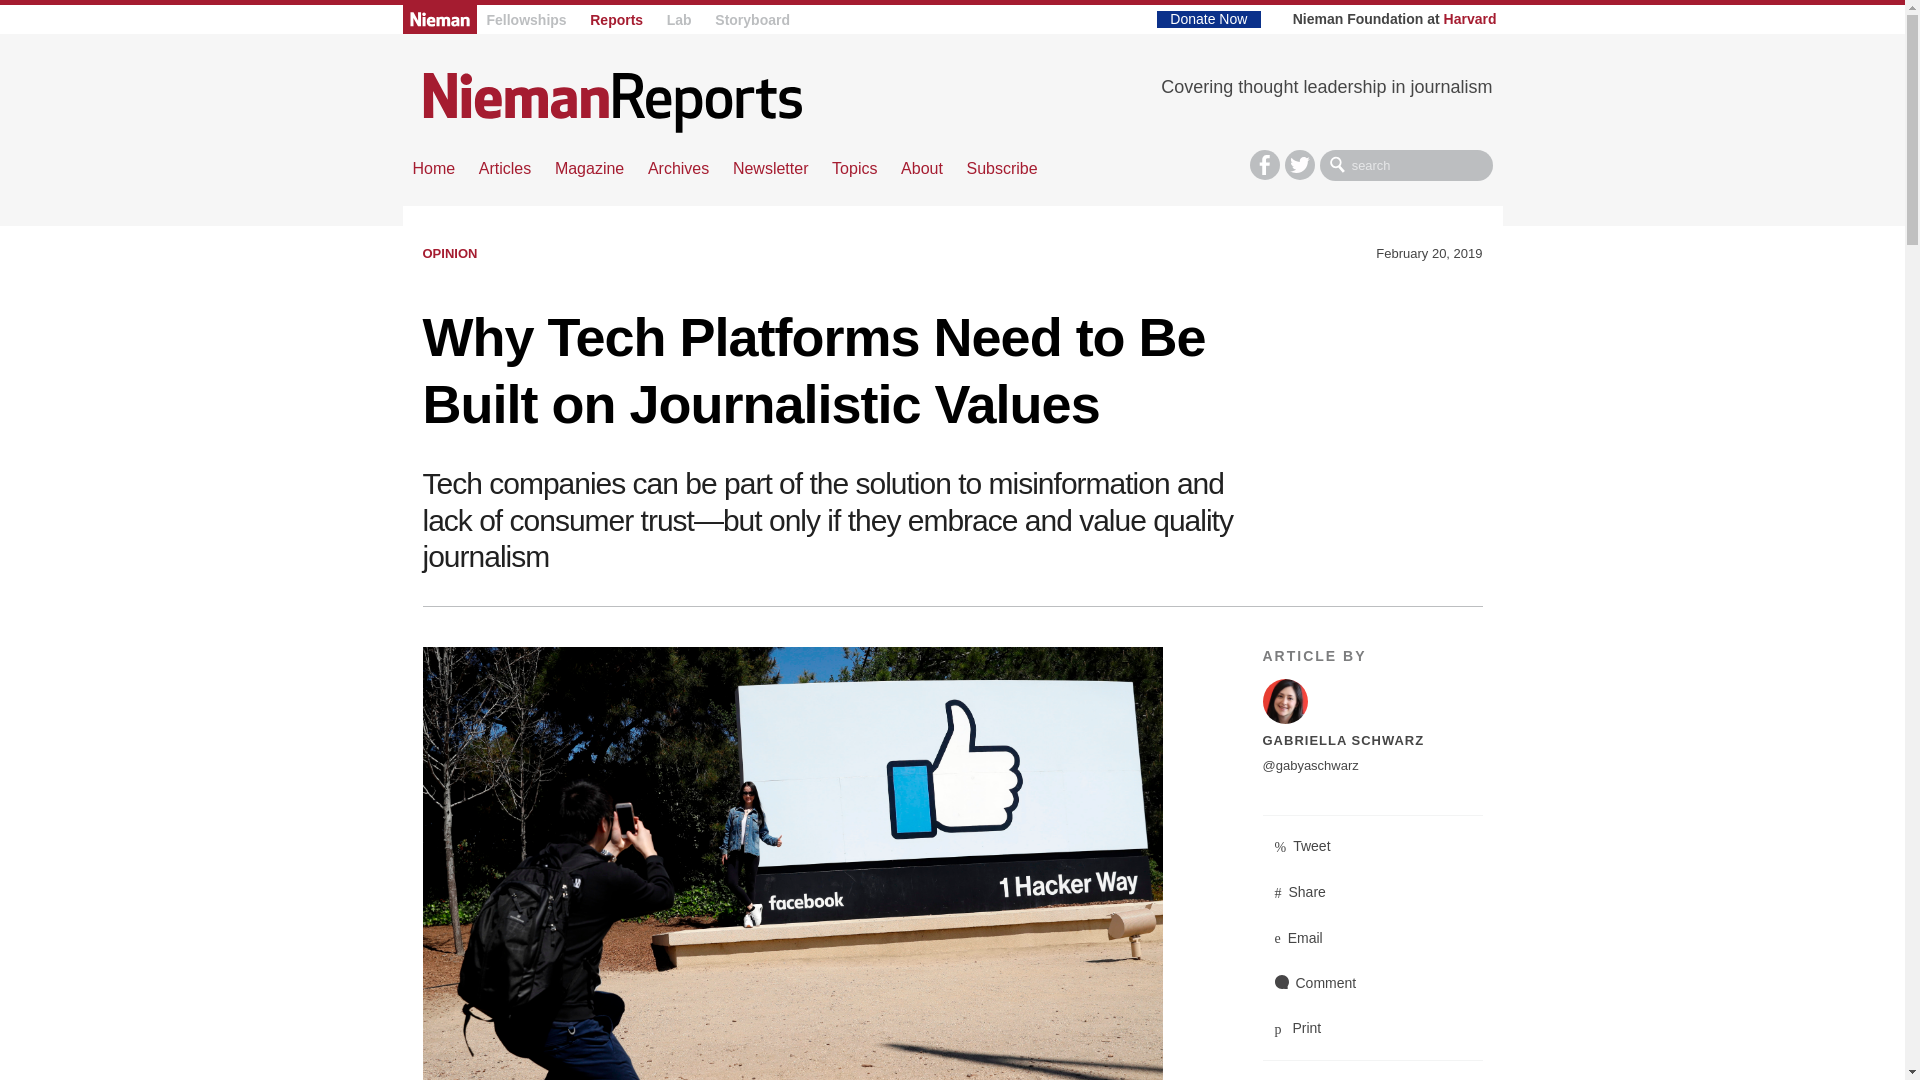  What do you see at coordinates (1264, 165) in the screenshot?
I see `F` at bounding box center [1264, 165].